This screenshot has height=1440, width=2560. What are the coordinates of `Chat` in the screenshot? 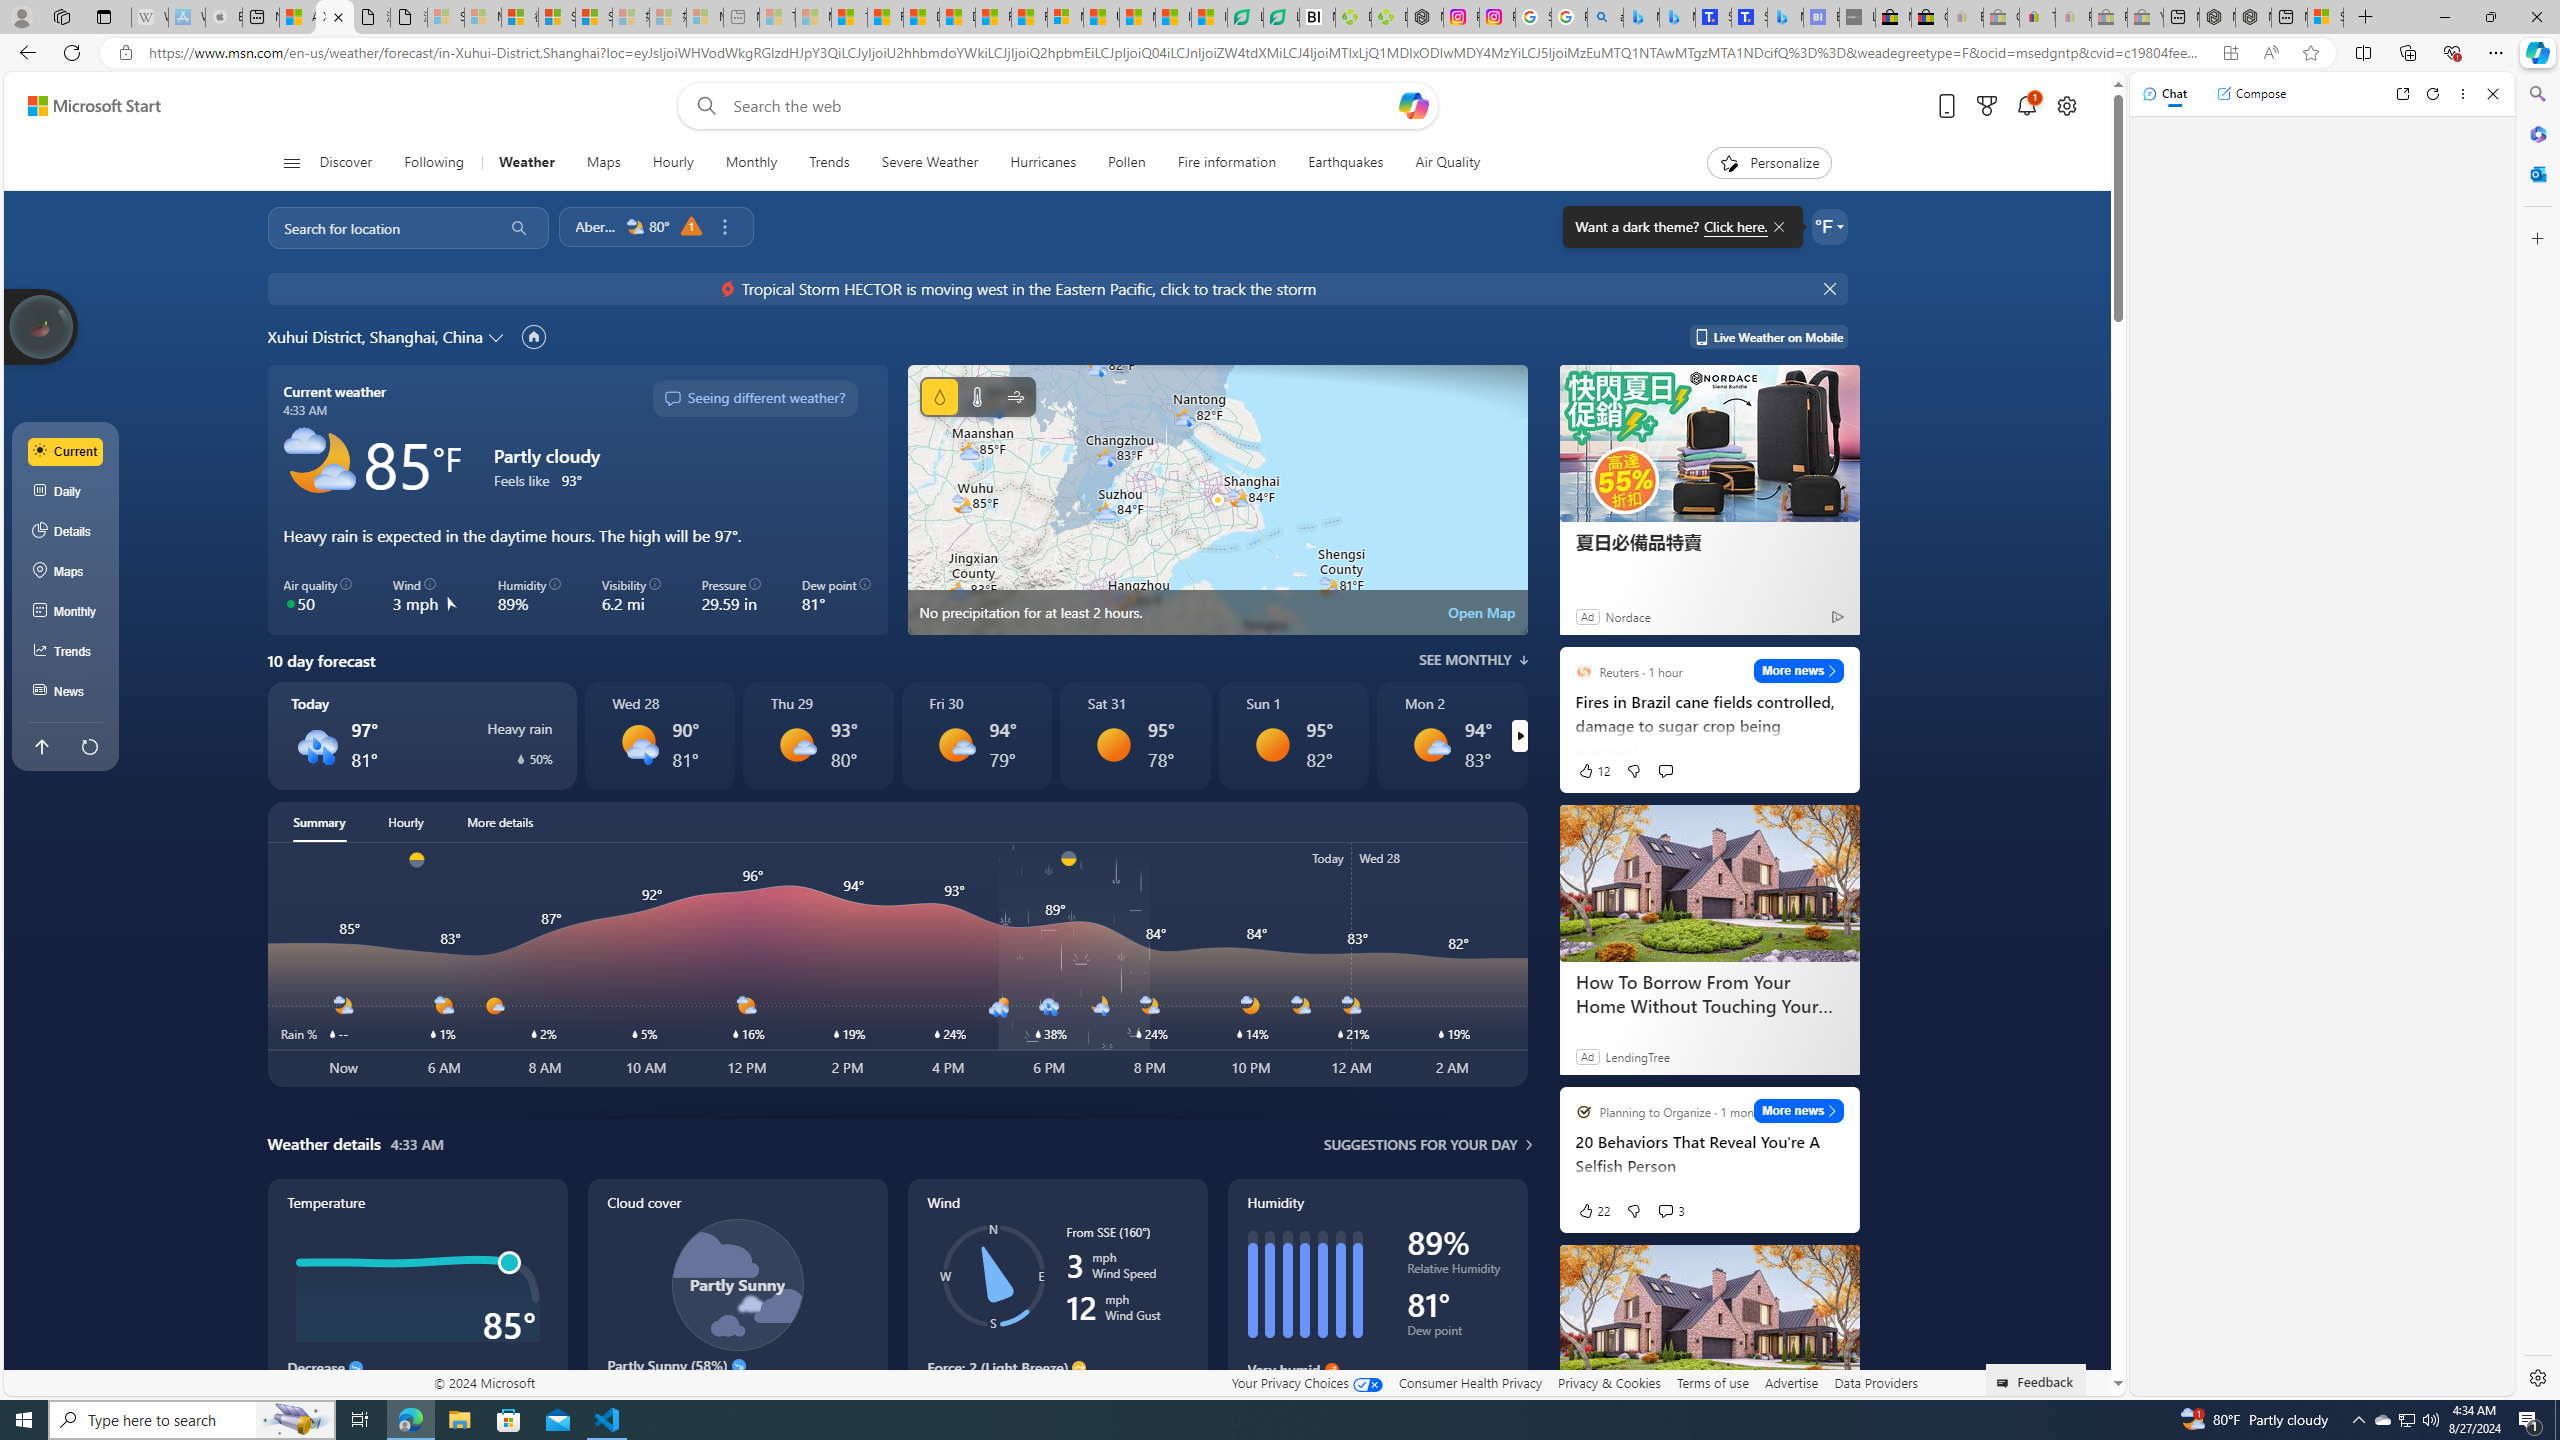 It's located at (2165, 93).